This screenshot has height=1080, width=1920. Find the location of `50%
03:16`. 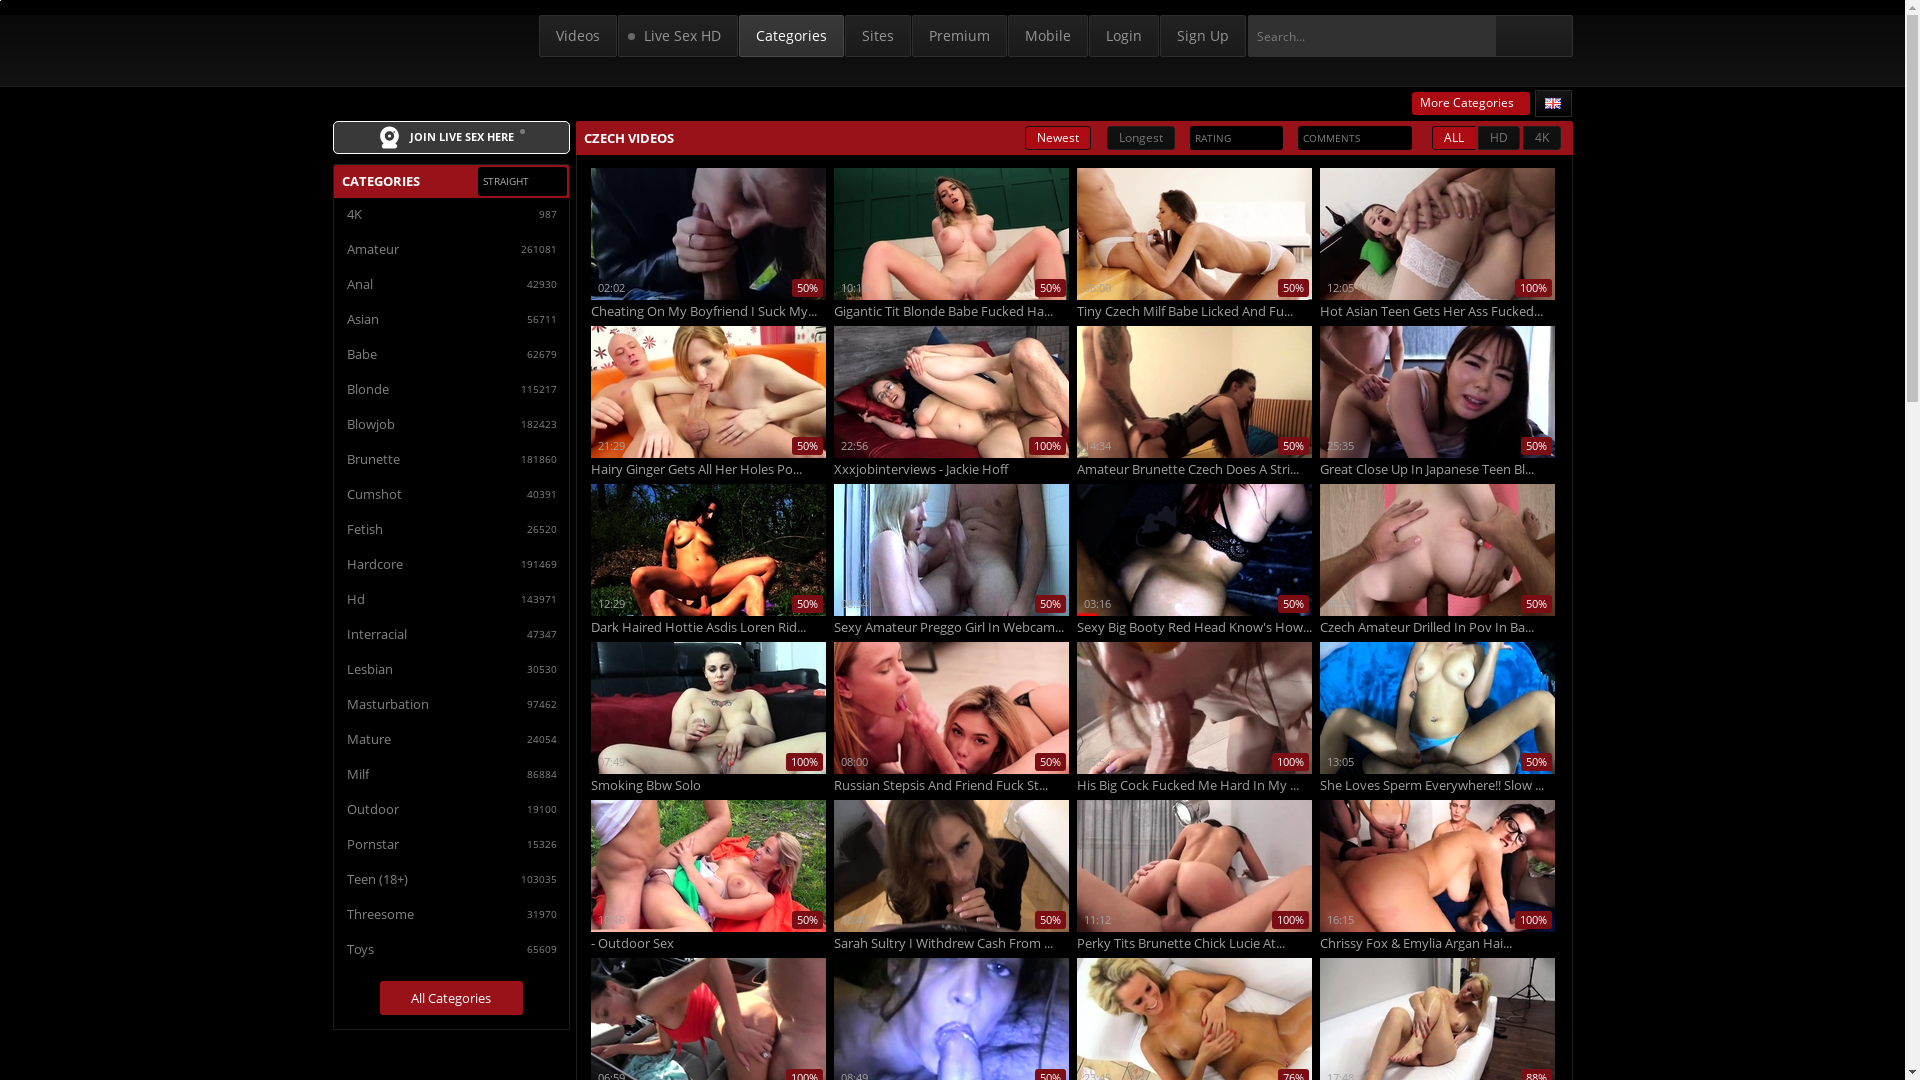

50%
03:16 is located at coordinates (1194, 550).